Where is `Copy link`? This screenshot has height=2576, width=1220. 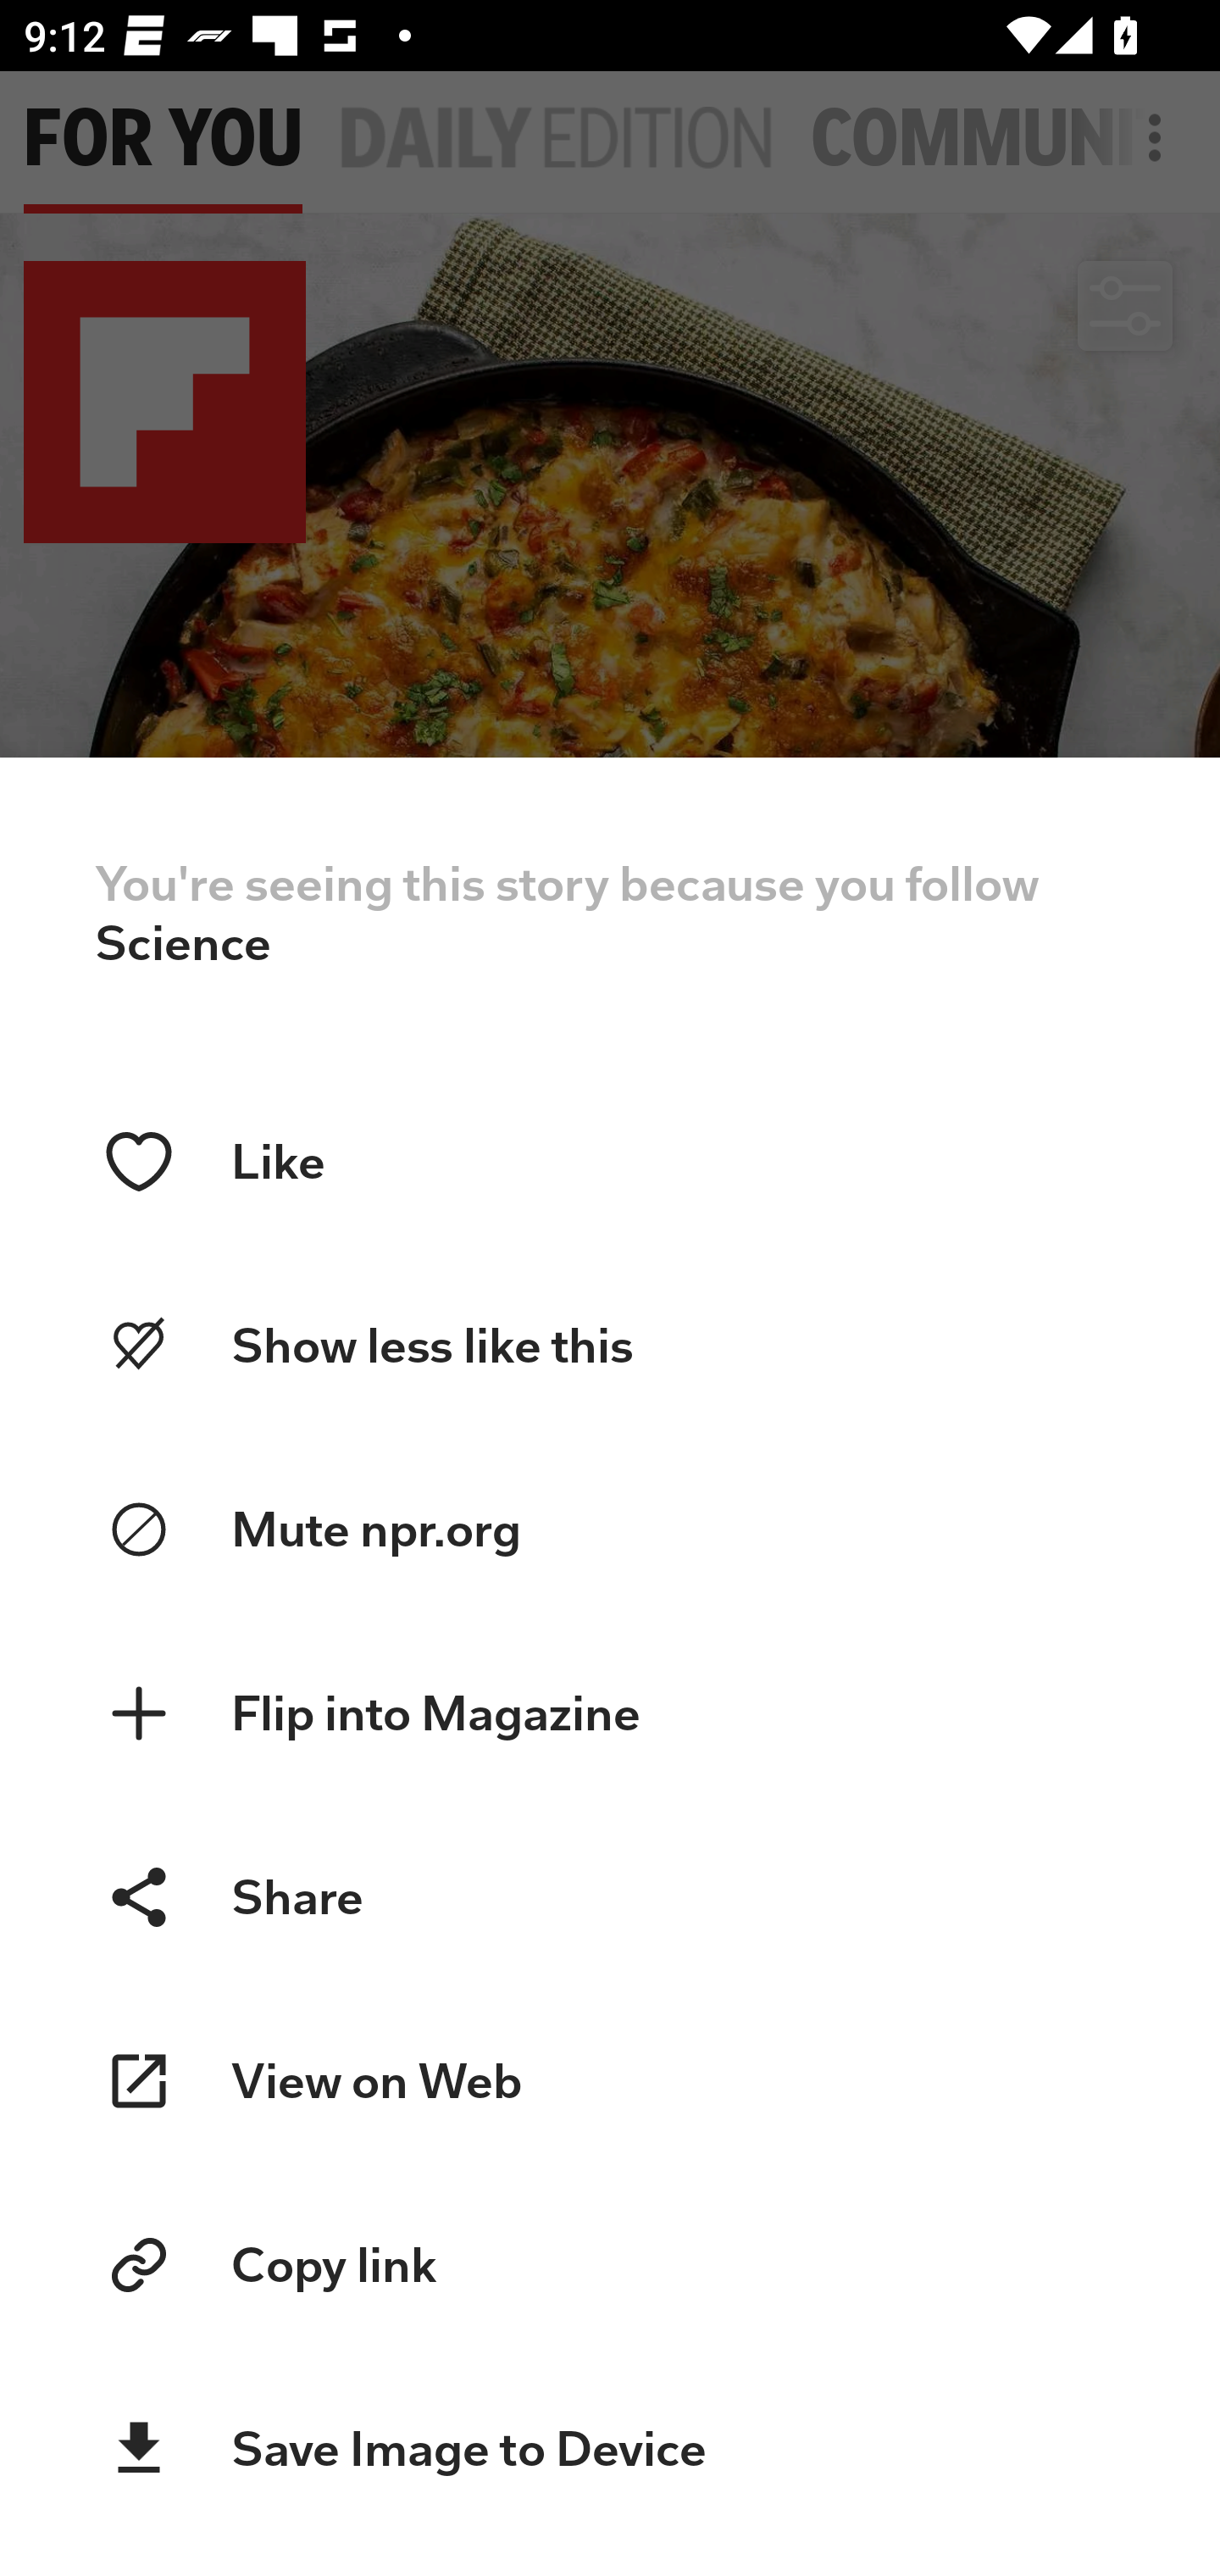 Copy link is located at coordinates (610, 2265).